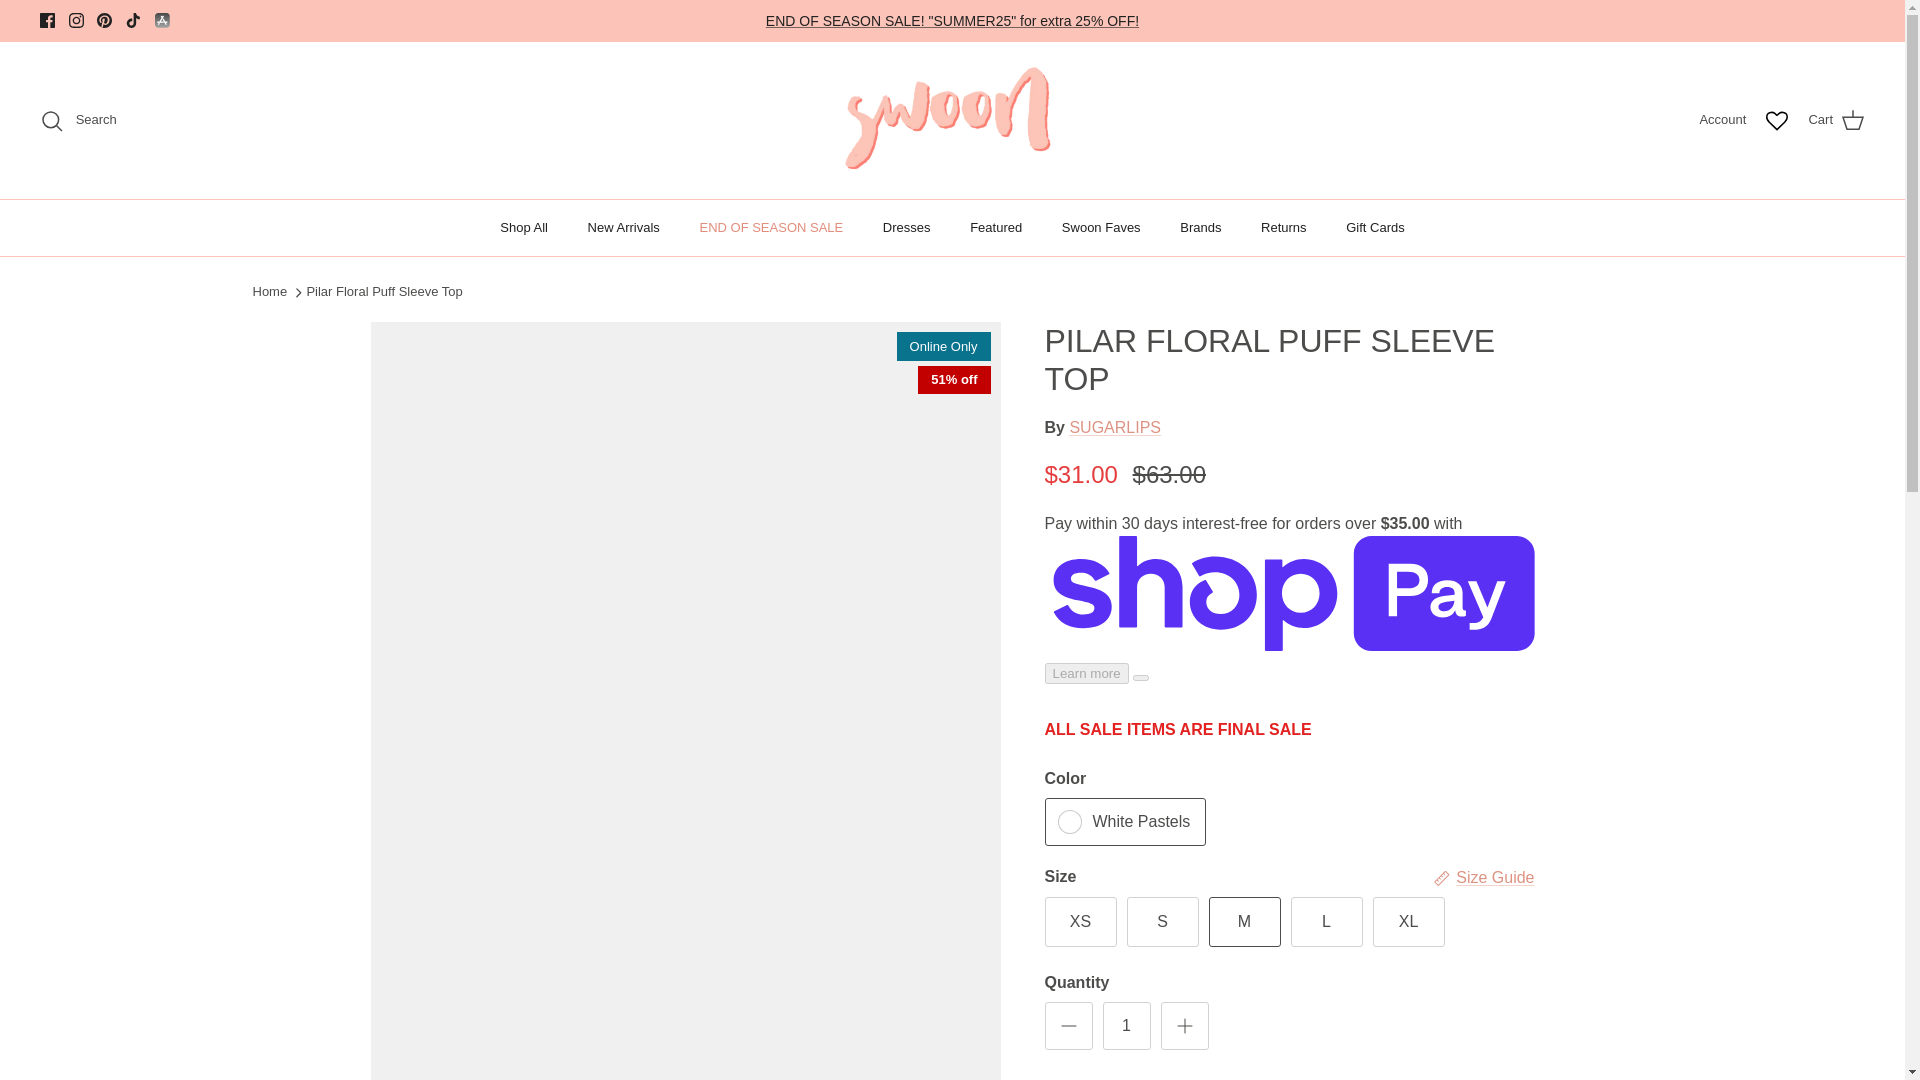  What do you see at coordinates (48, 20) in the screenshot?
I see `Facebook` at bounding box center [48, 20].